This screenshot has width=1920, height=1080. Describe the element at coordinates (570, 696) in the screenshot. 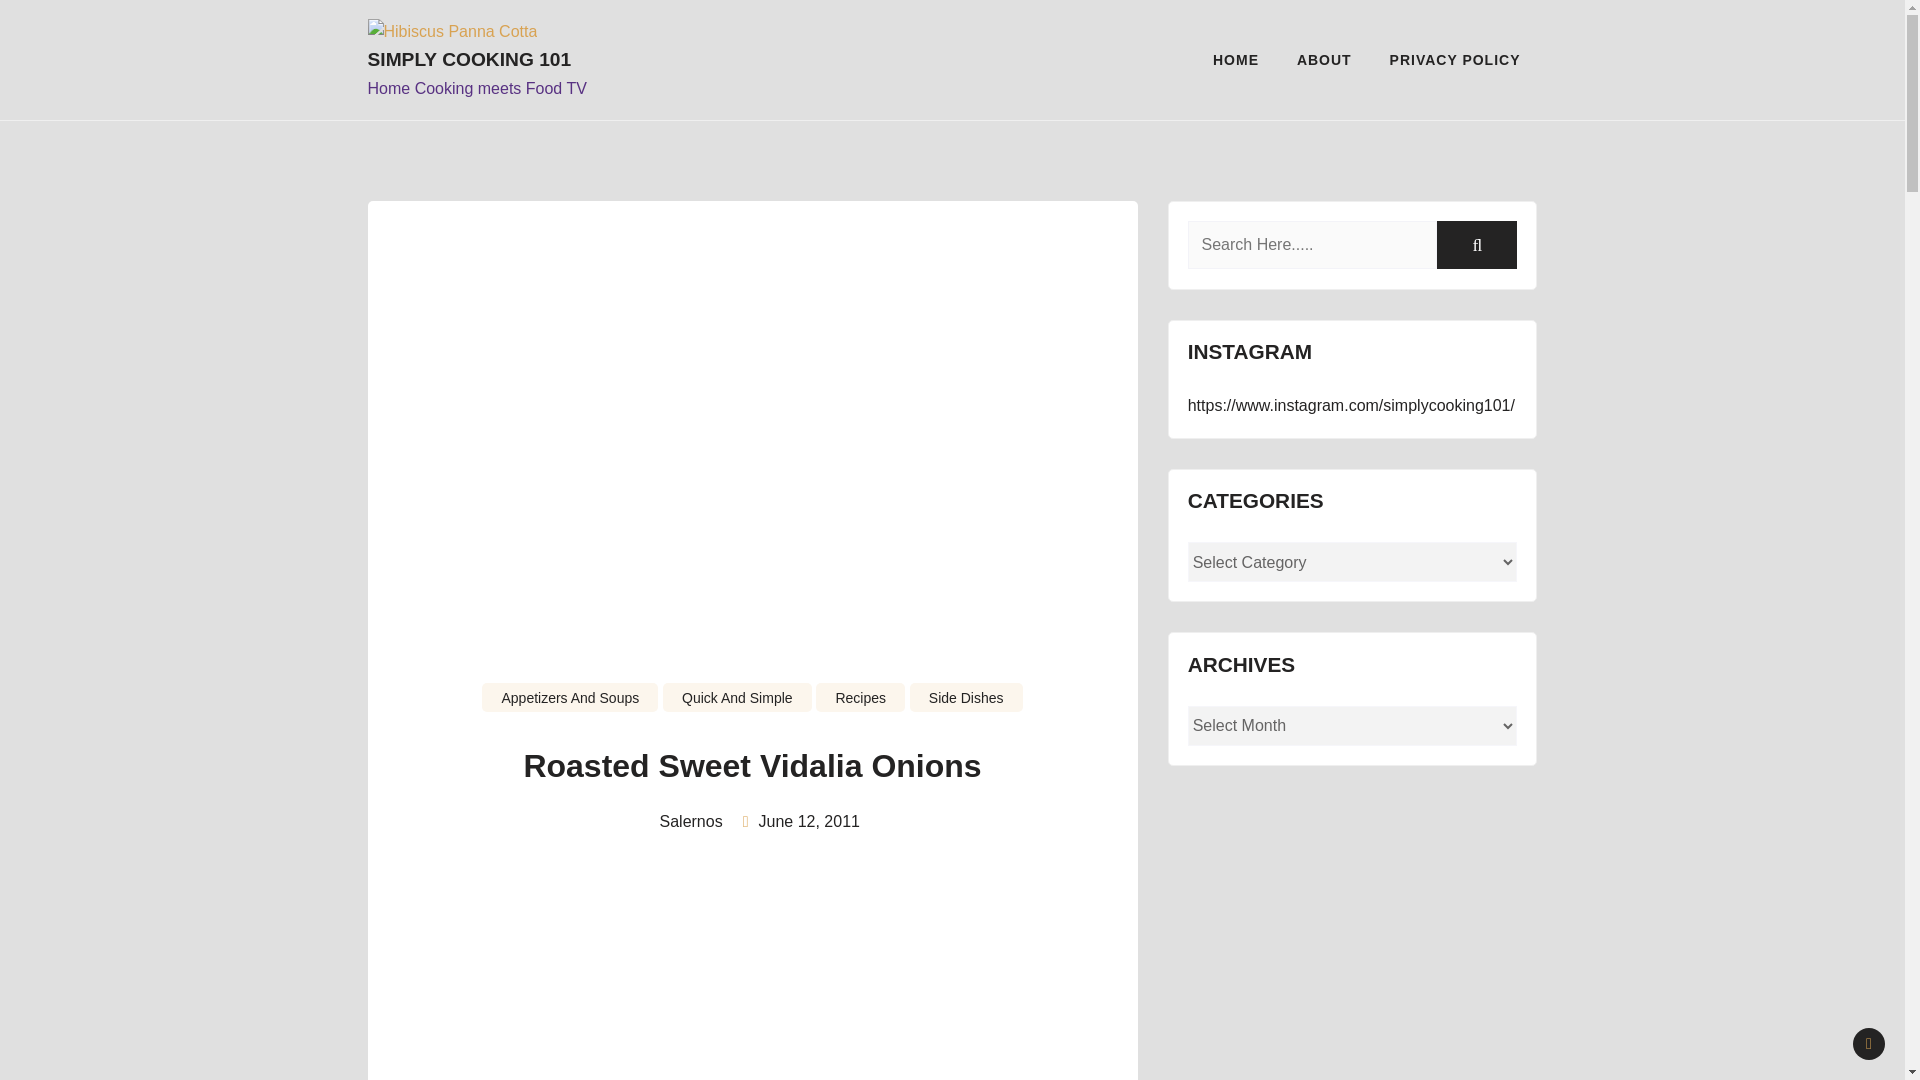

I see `Appetizers And Soups` at that location.